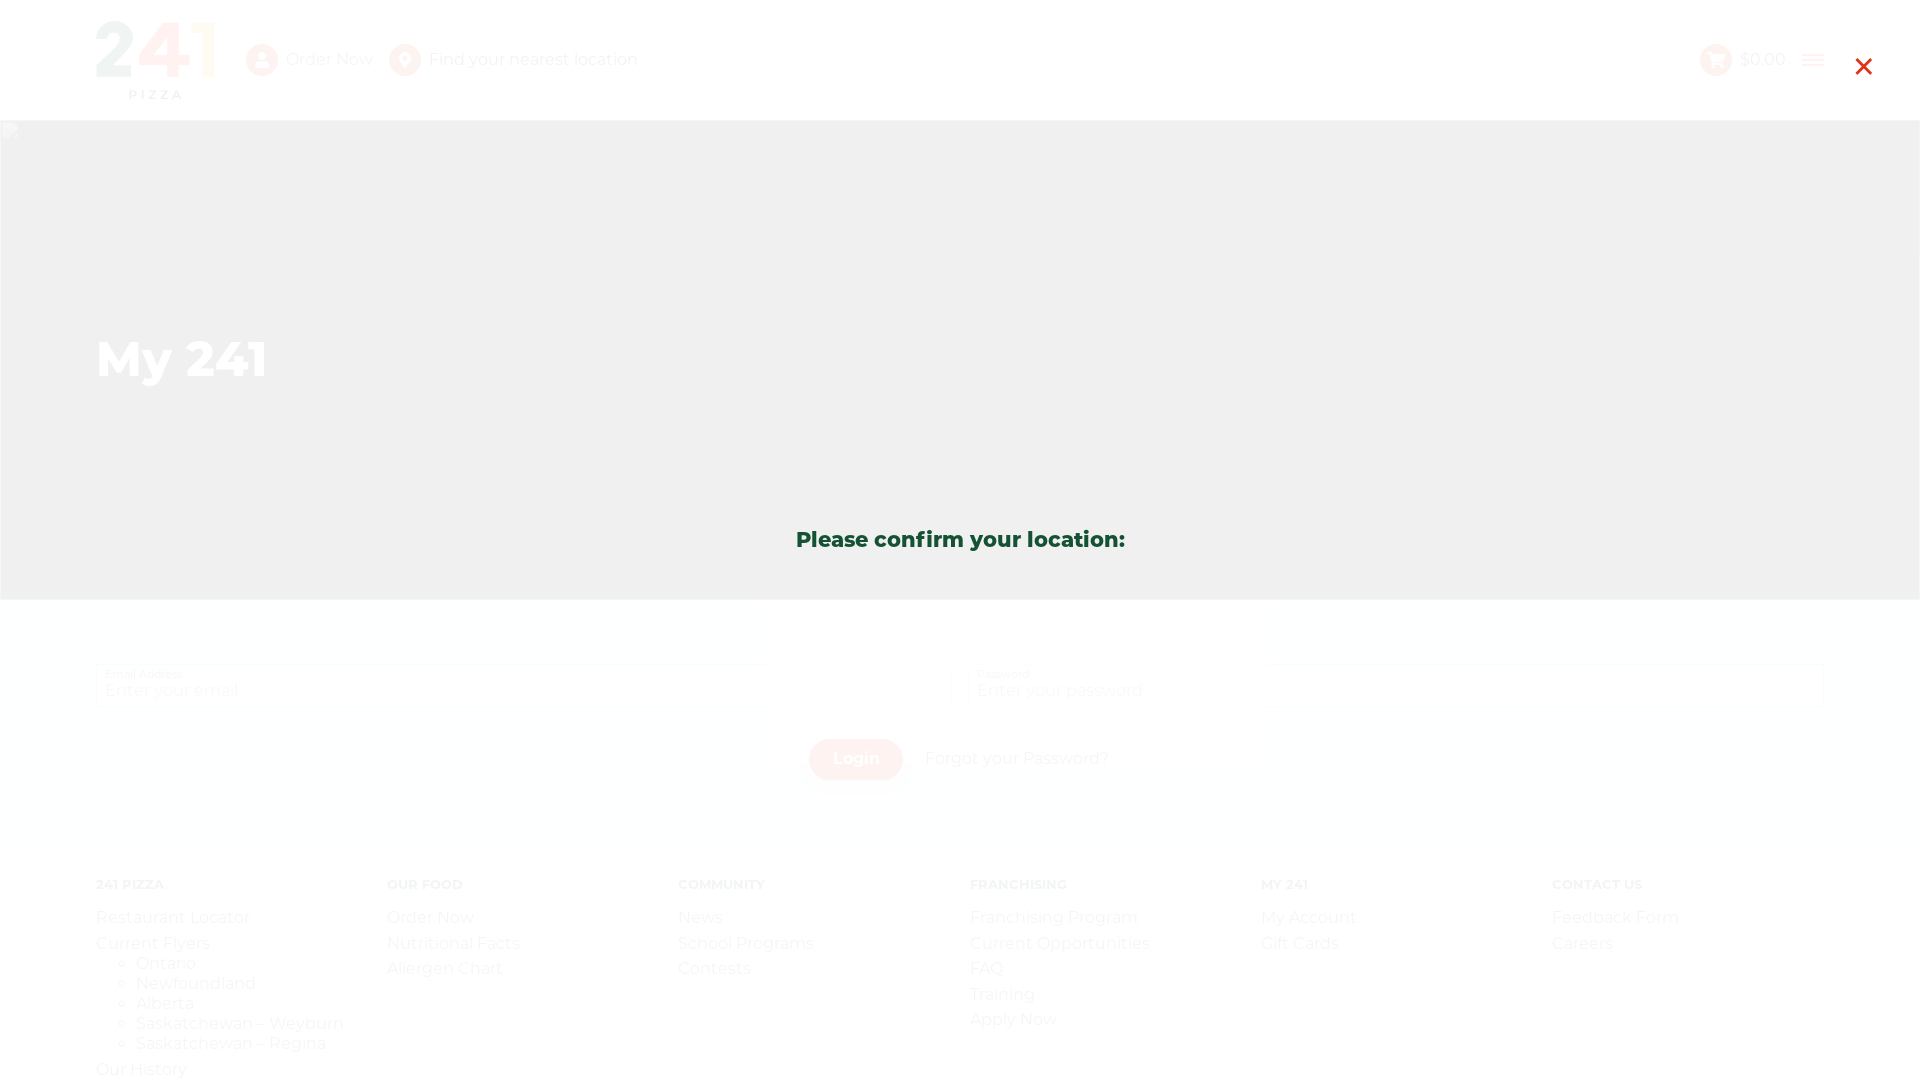 The width and height of the screenshot is (1920, 1080). Describe the element at coordinates (746, 944) in the screenshot. I see `School Programs` at that location.